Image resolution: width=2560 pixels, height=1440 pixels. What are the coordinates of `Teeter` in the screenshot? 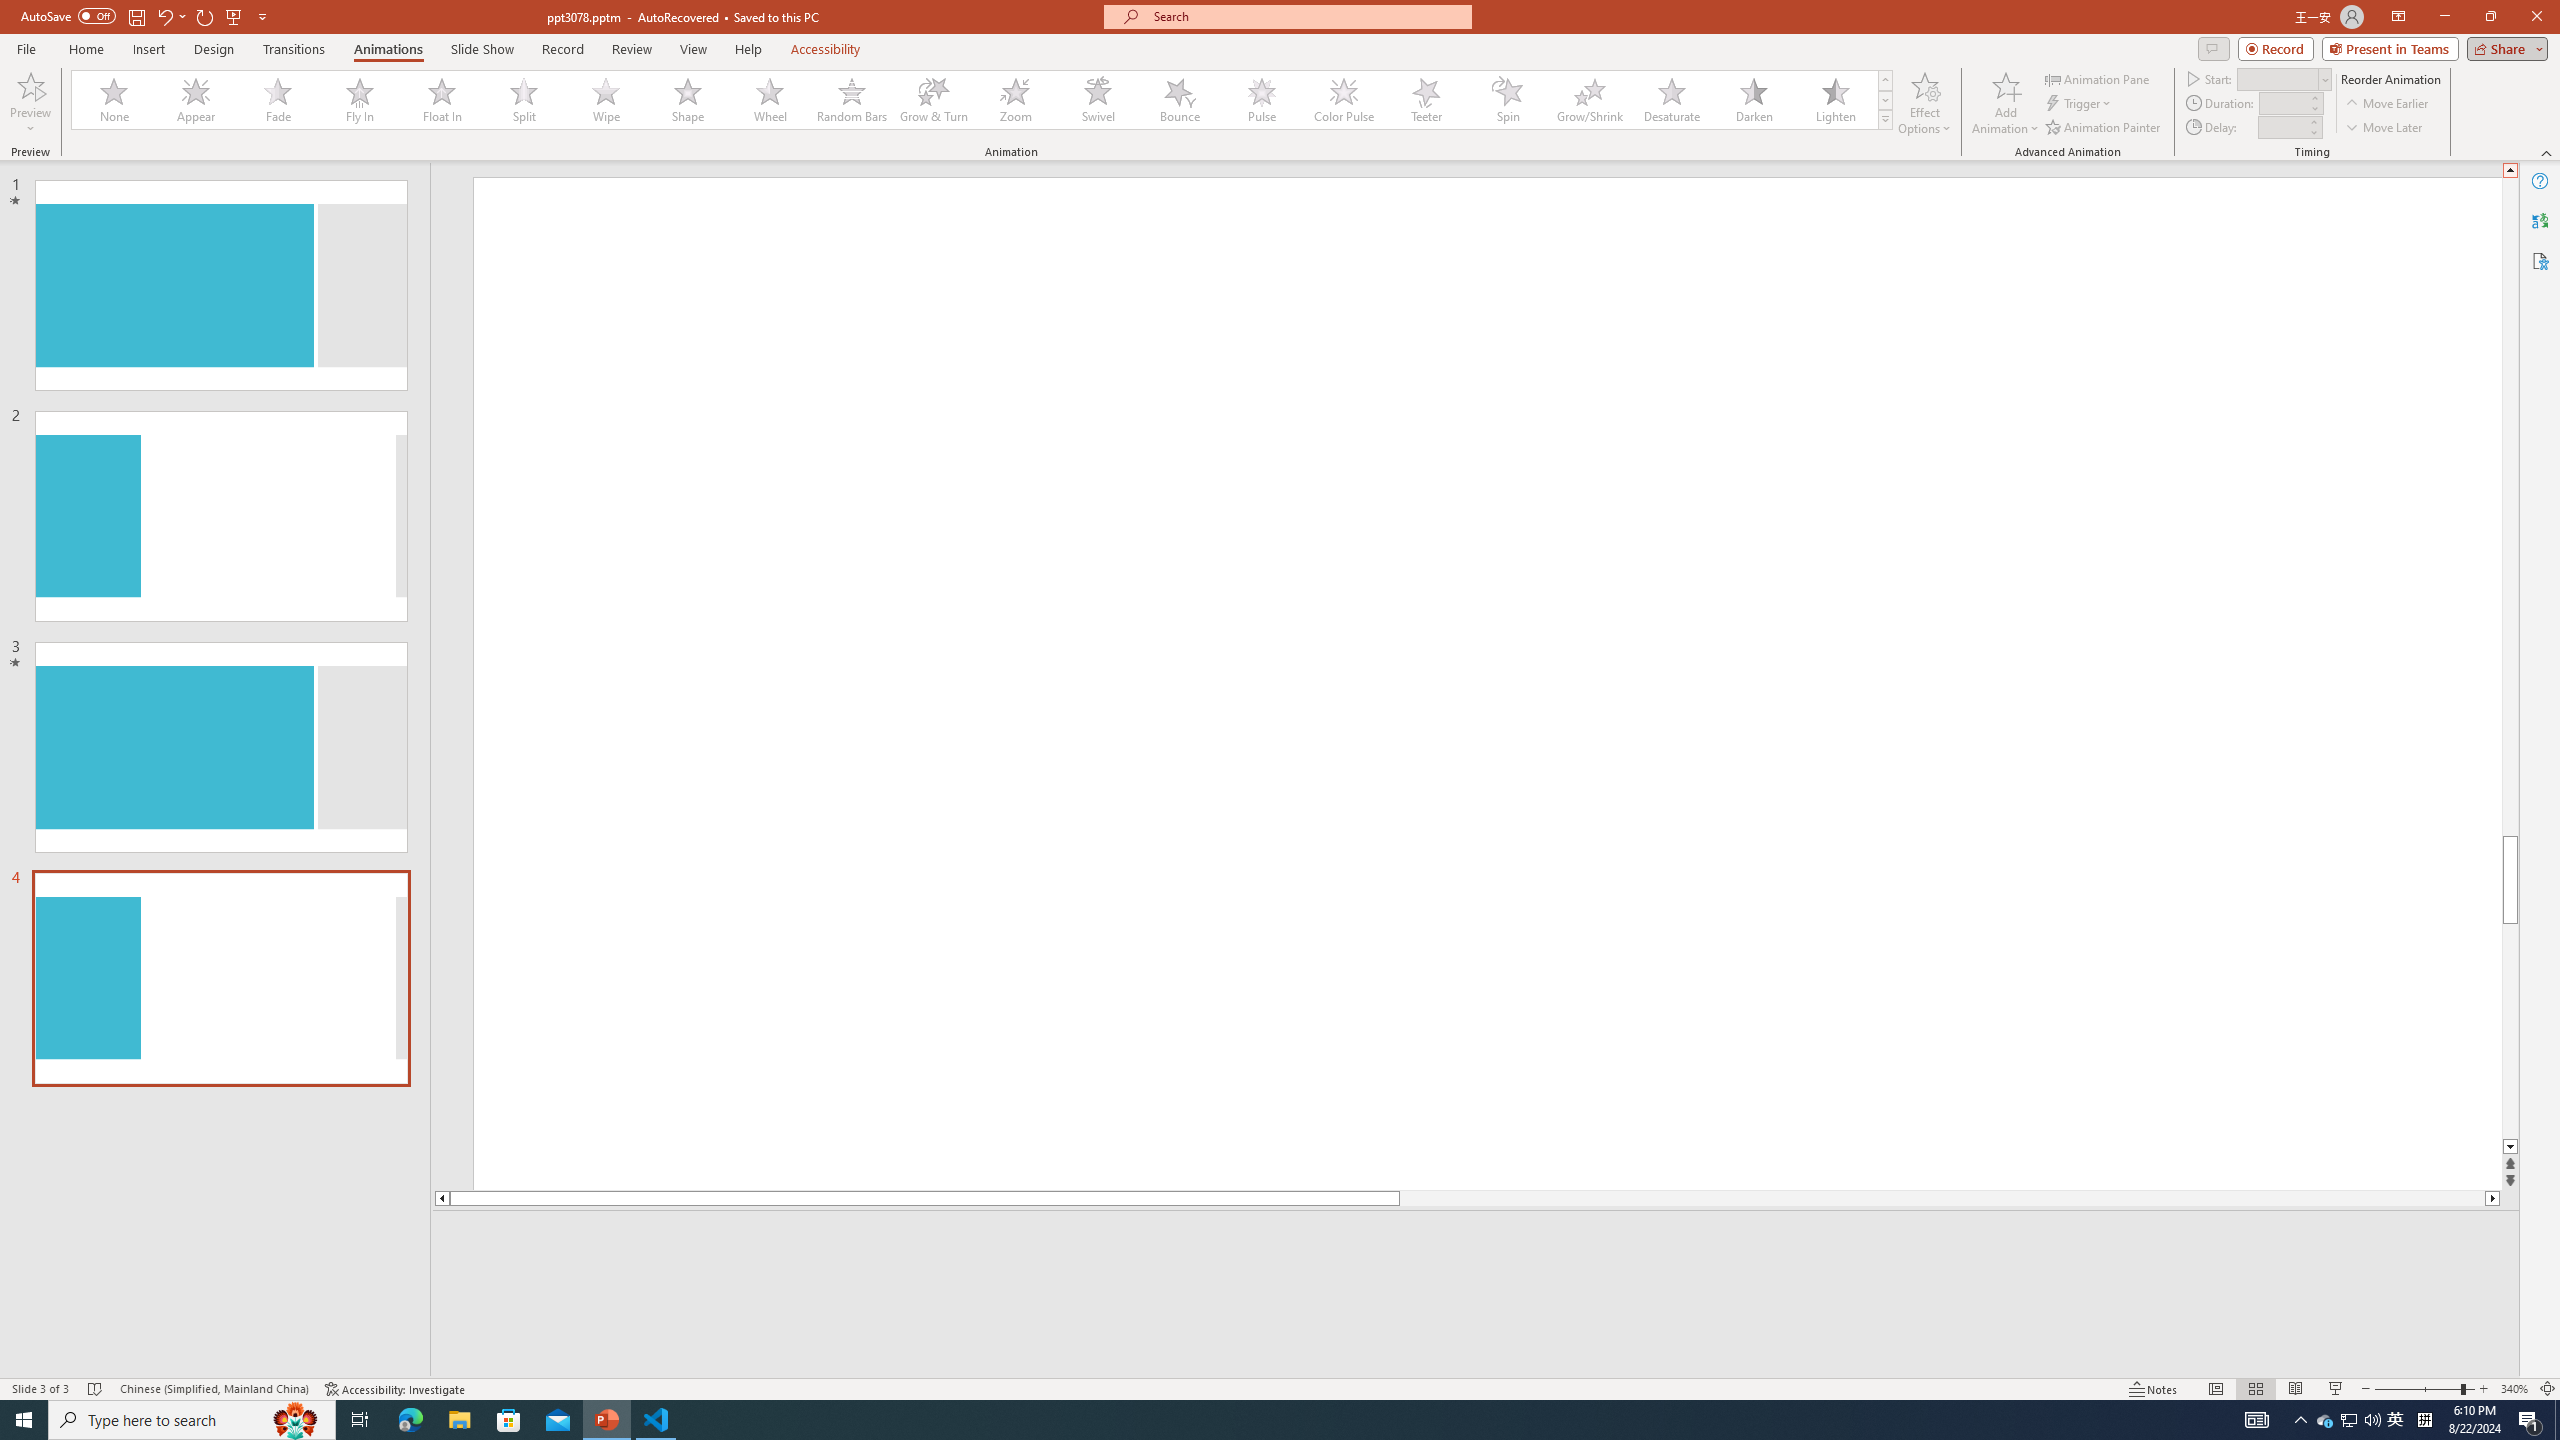 It's located at (1425, 100).